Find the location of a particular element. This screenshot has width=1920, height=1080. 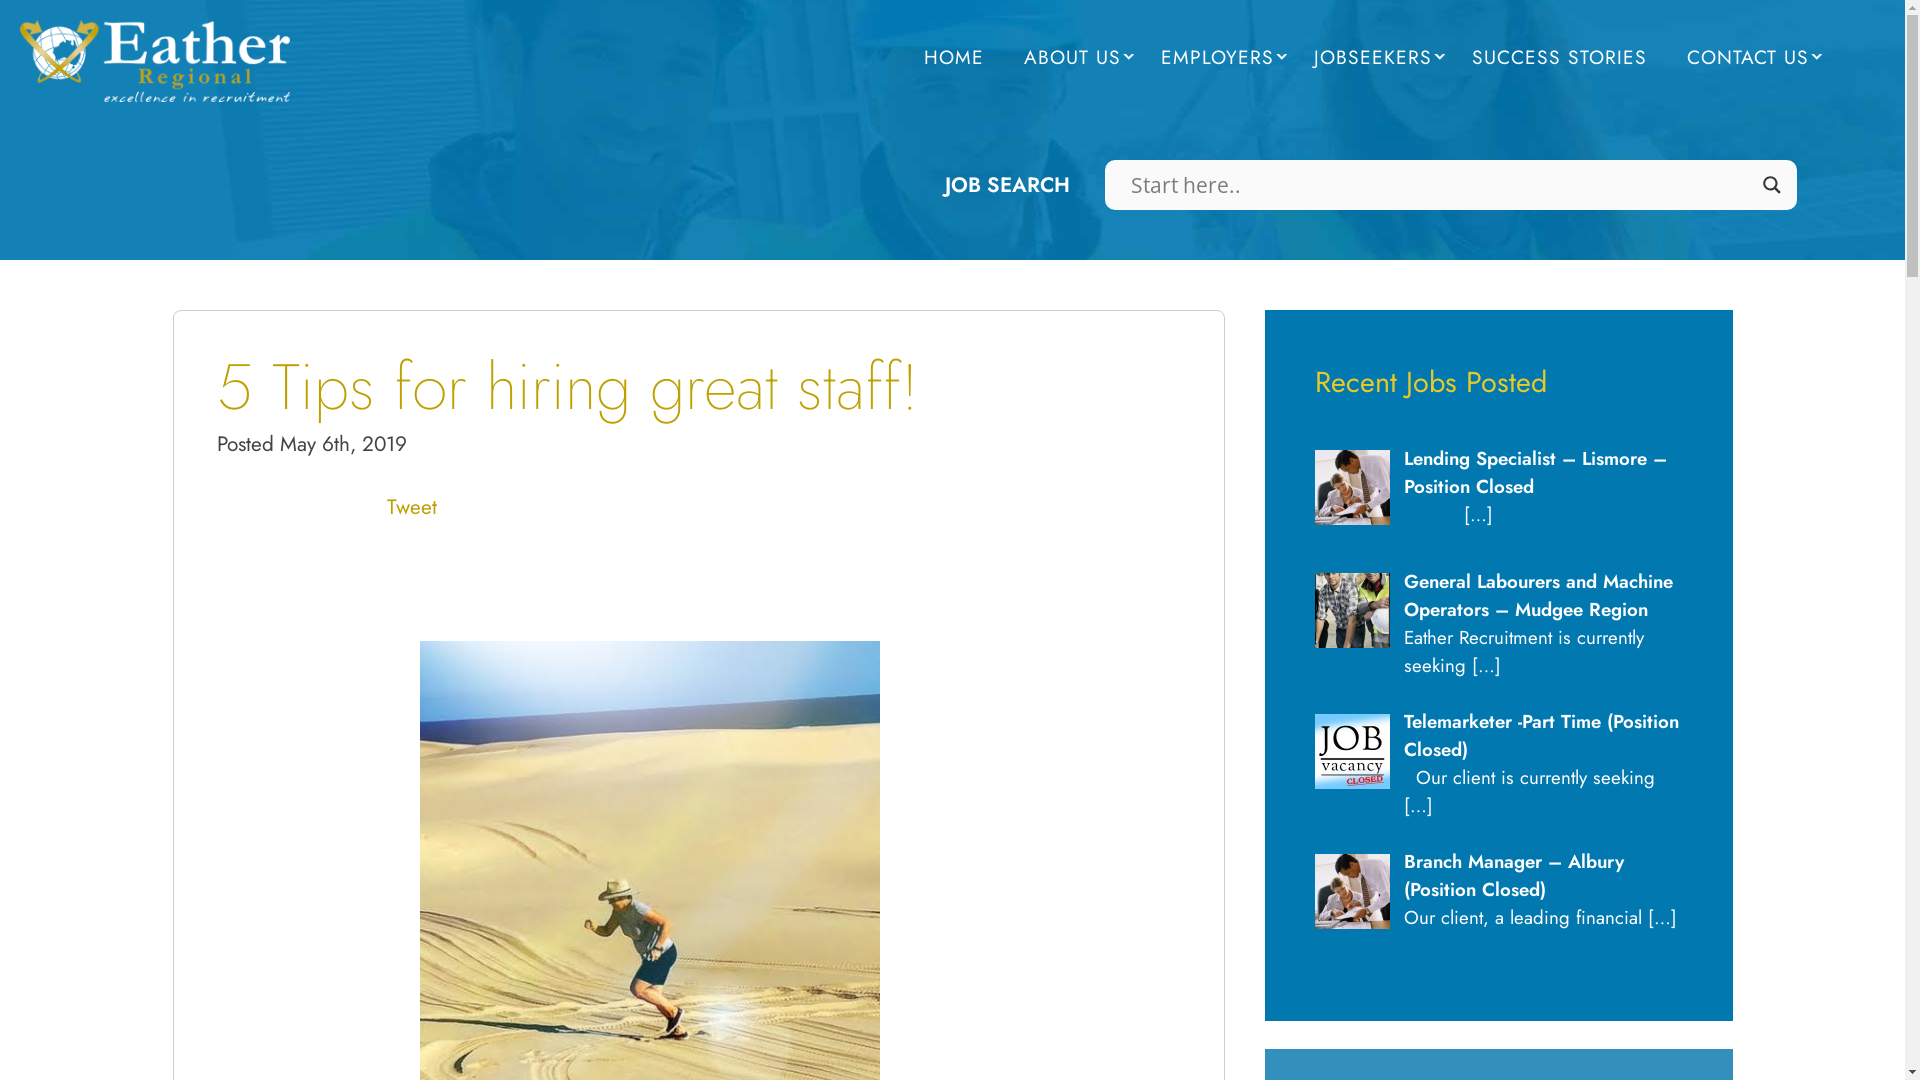

ABOUT US is located at coordinates (1072, 58).